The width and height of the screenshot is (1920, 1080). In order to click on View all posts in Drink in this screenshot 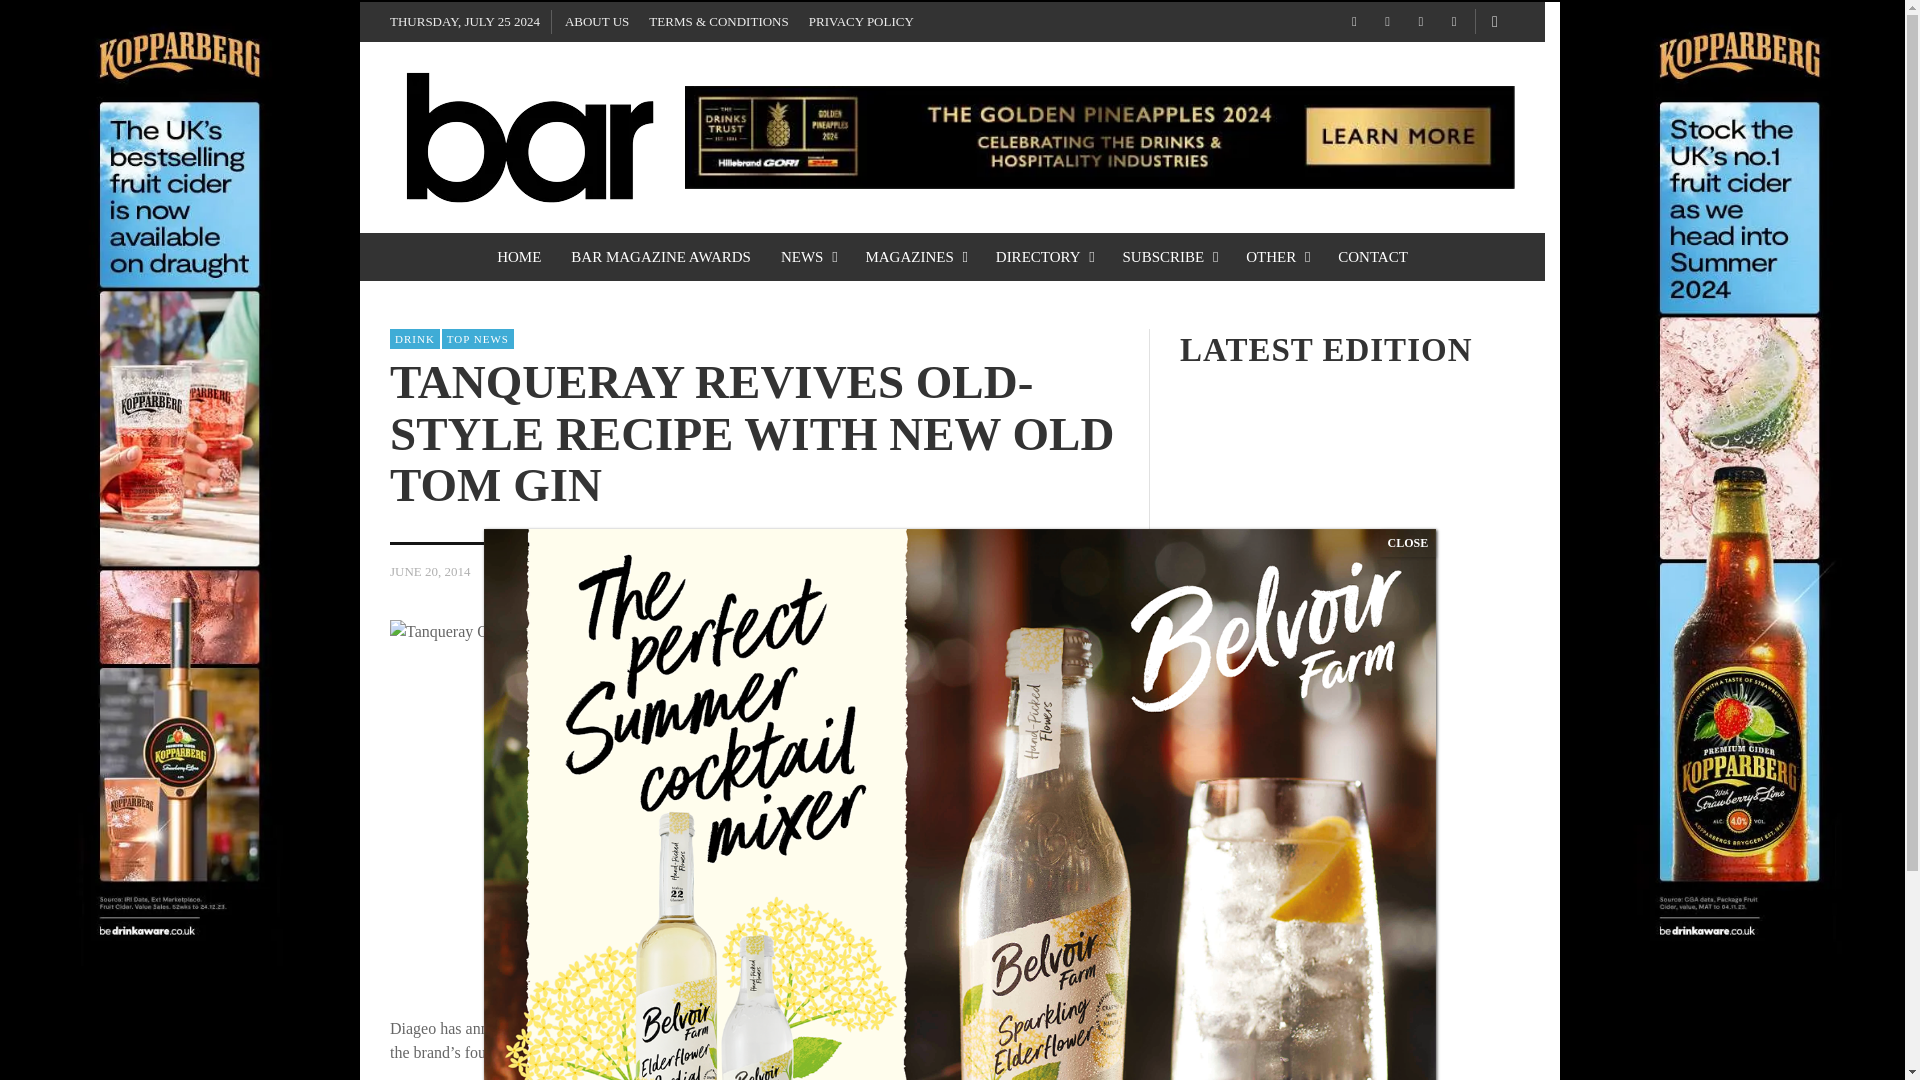, I will do `click(414, 338)`.